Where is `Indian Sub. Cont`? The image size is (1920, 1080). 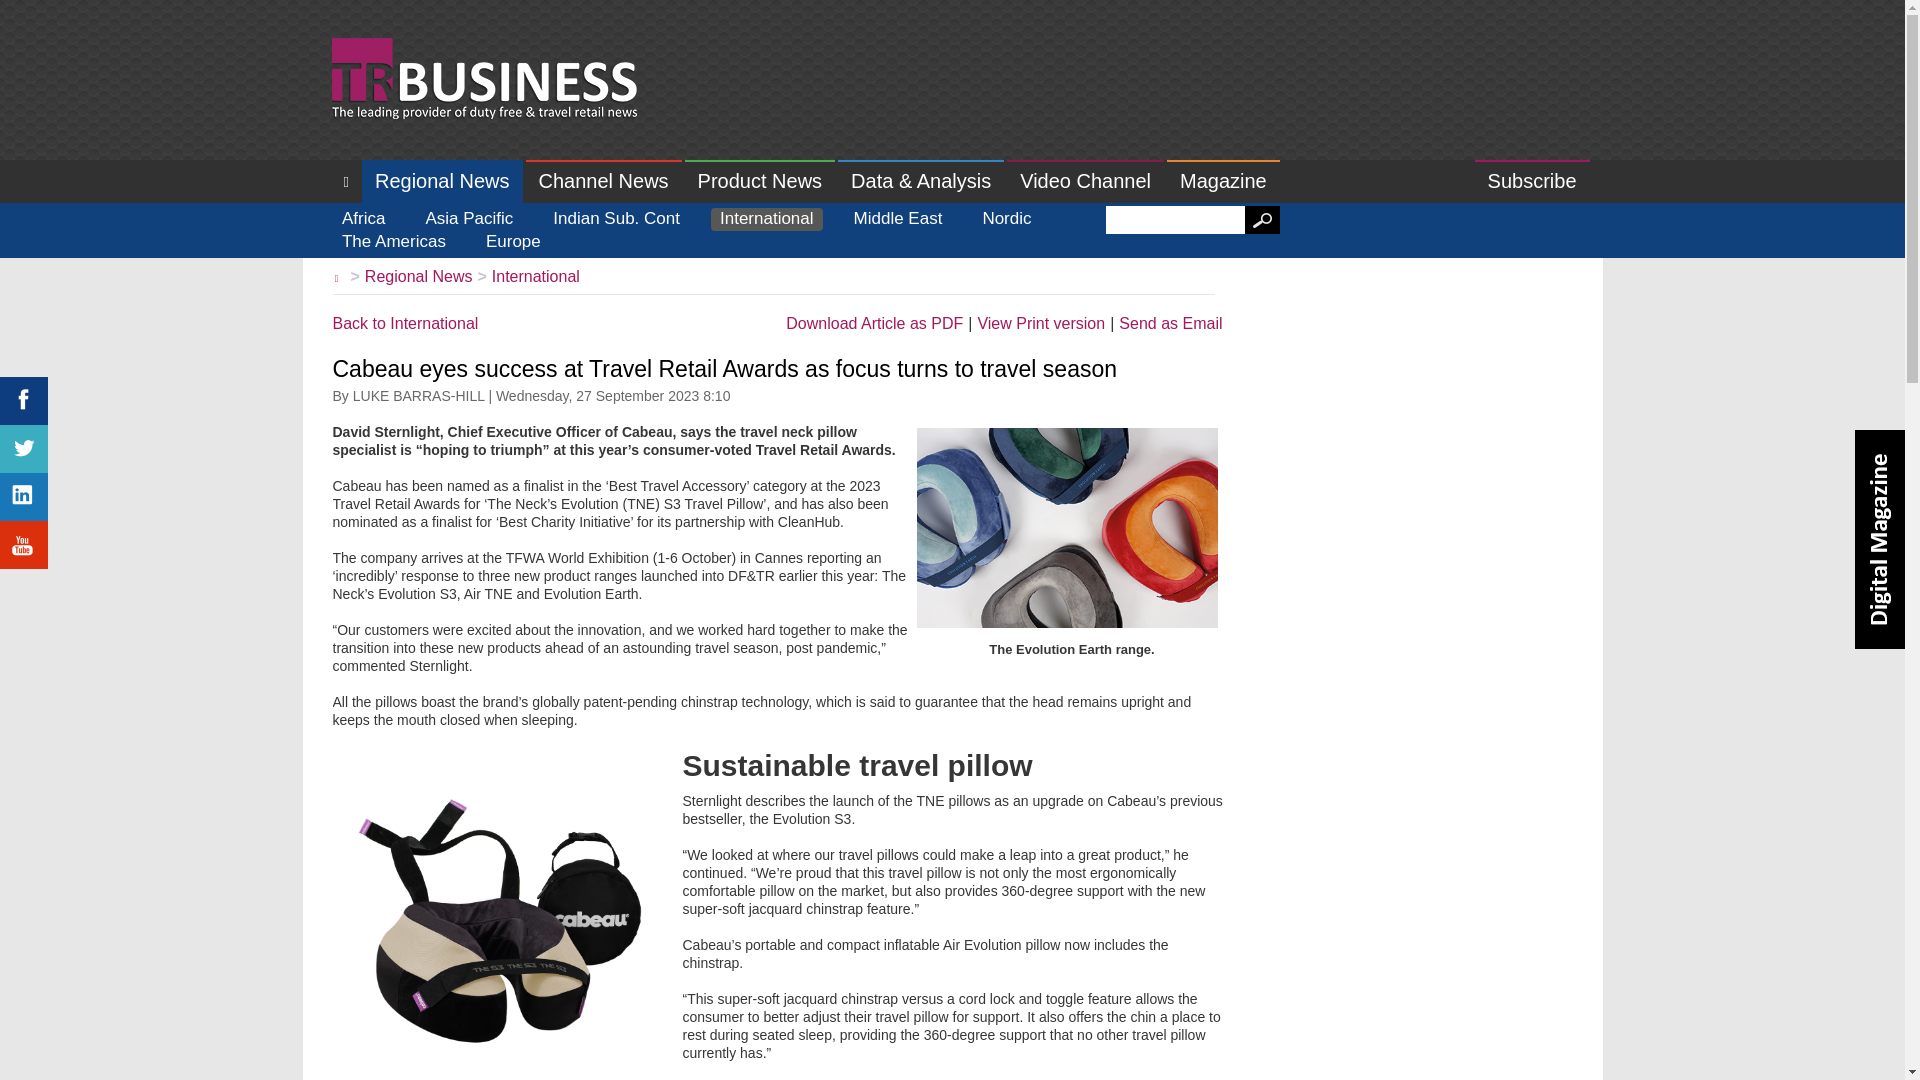
Indian Sub. Cont is located at coordinates (616, 220).